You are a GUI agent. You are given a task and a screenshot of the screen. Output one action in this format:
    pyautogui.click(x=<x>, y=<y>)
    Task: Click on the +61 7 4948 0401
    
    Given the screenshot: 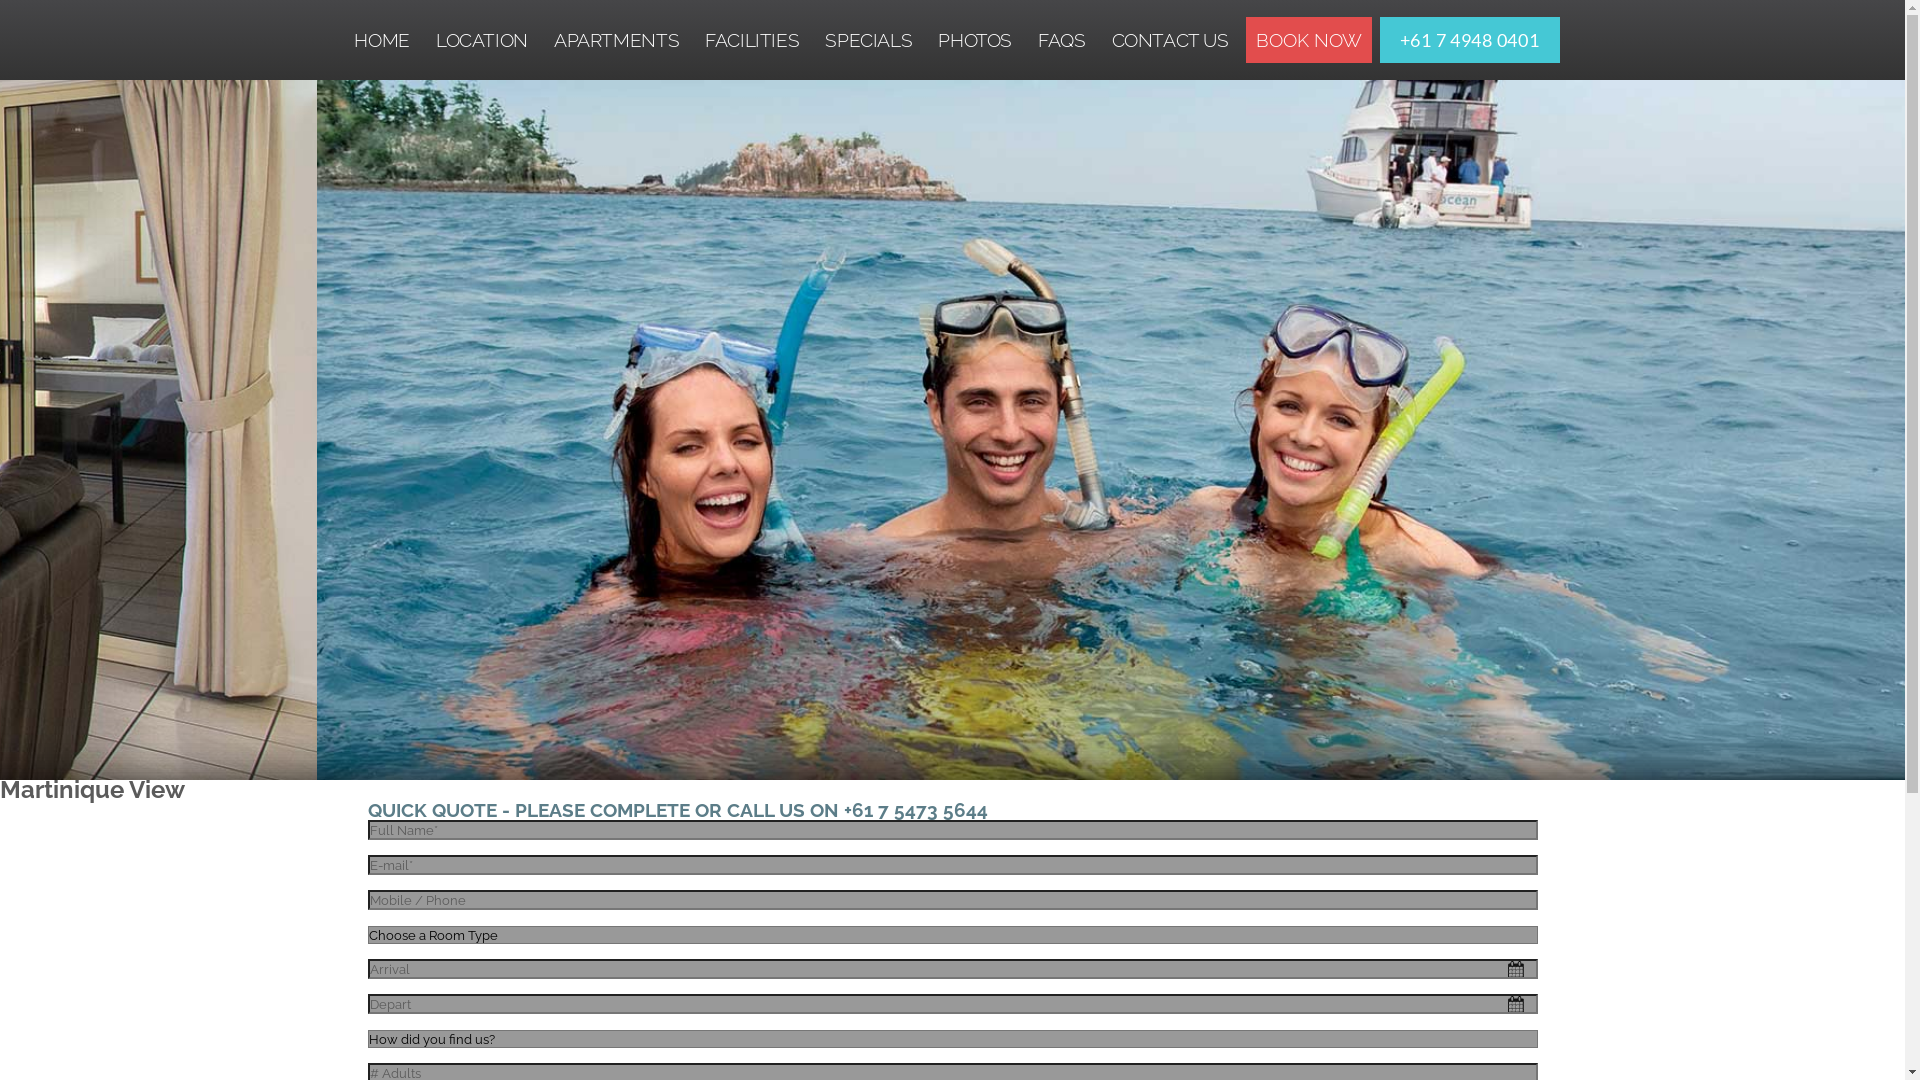 What is the action you would take?
    pyautogui.click(x=1470, y=40)
    